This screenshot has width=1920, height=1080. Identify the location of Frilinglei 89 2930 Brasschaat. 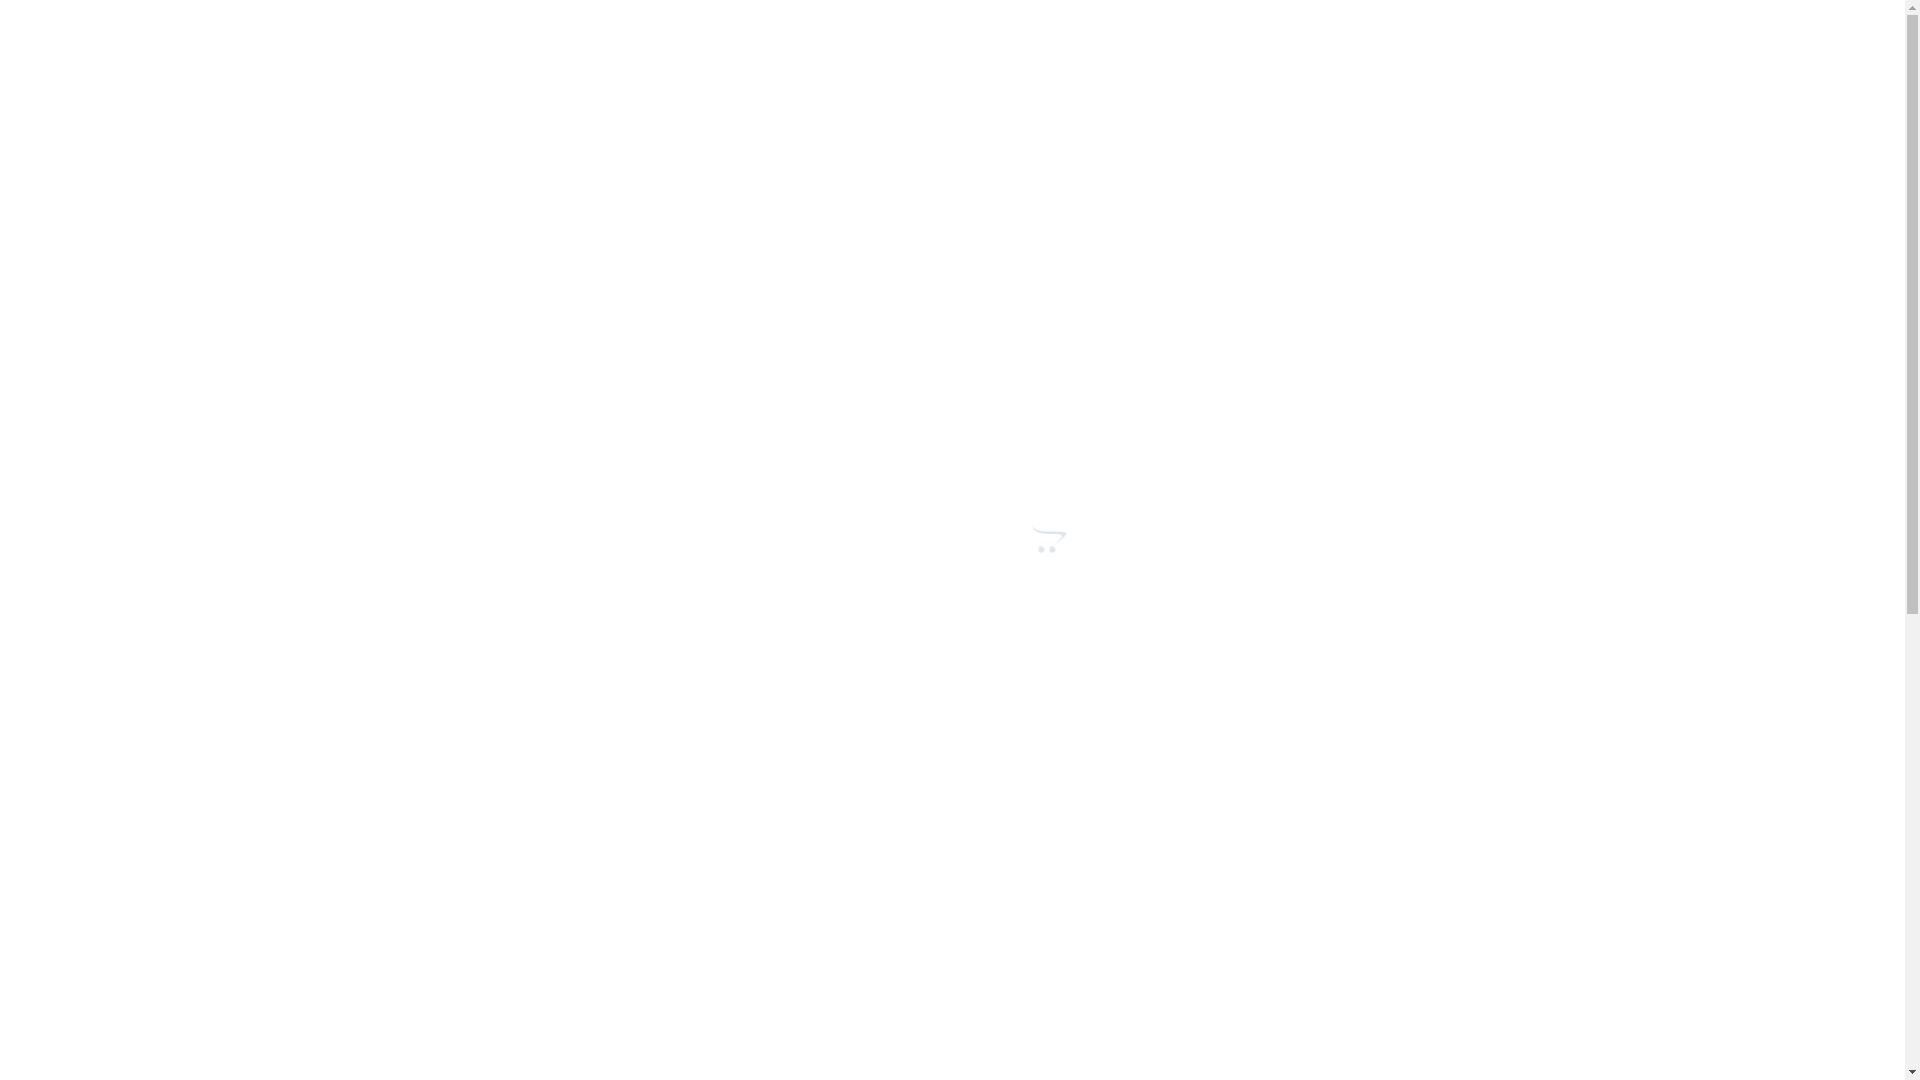
(1214, 48).